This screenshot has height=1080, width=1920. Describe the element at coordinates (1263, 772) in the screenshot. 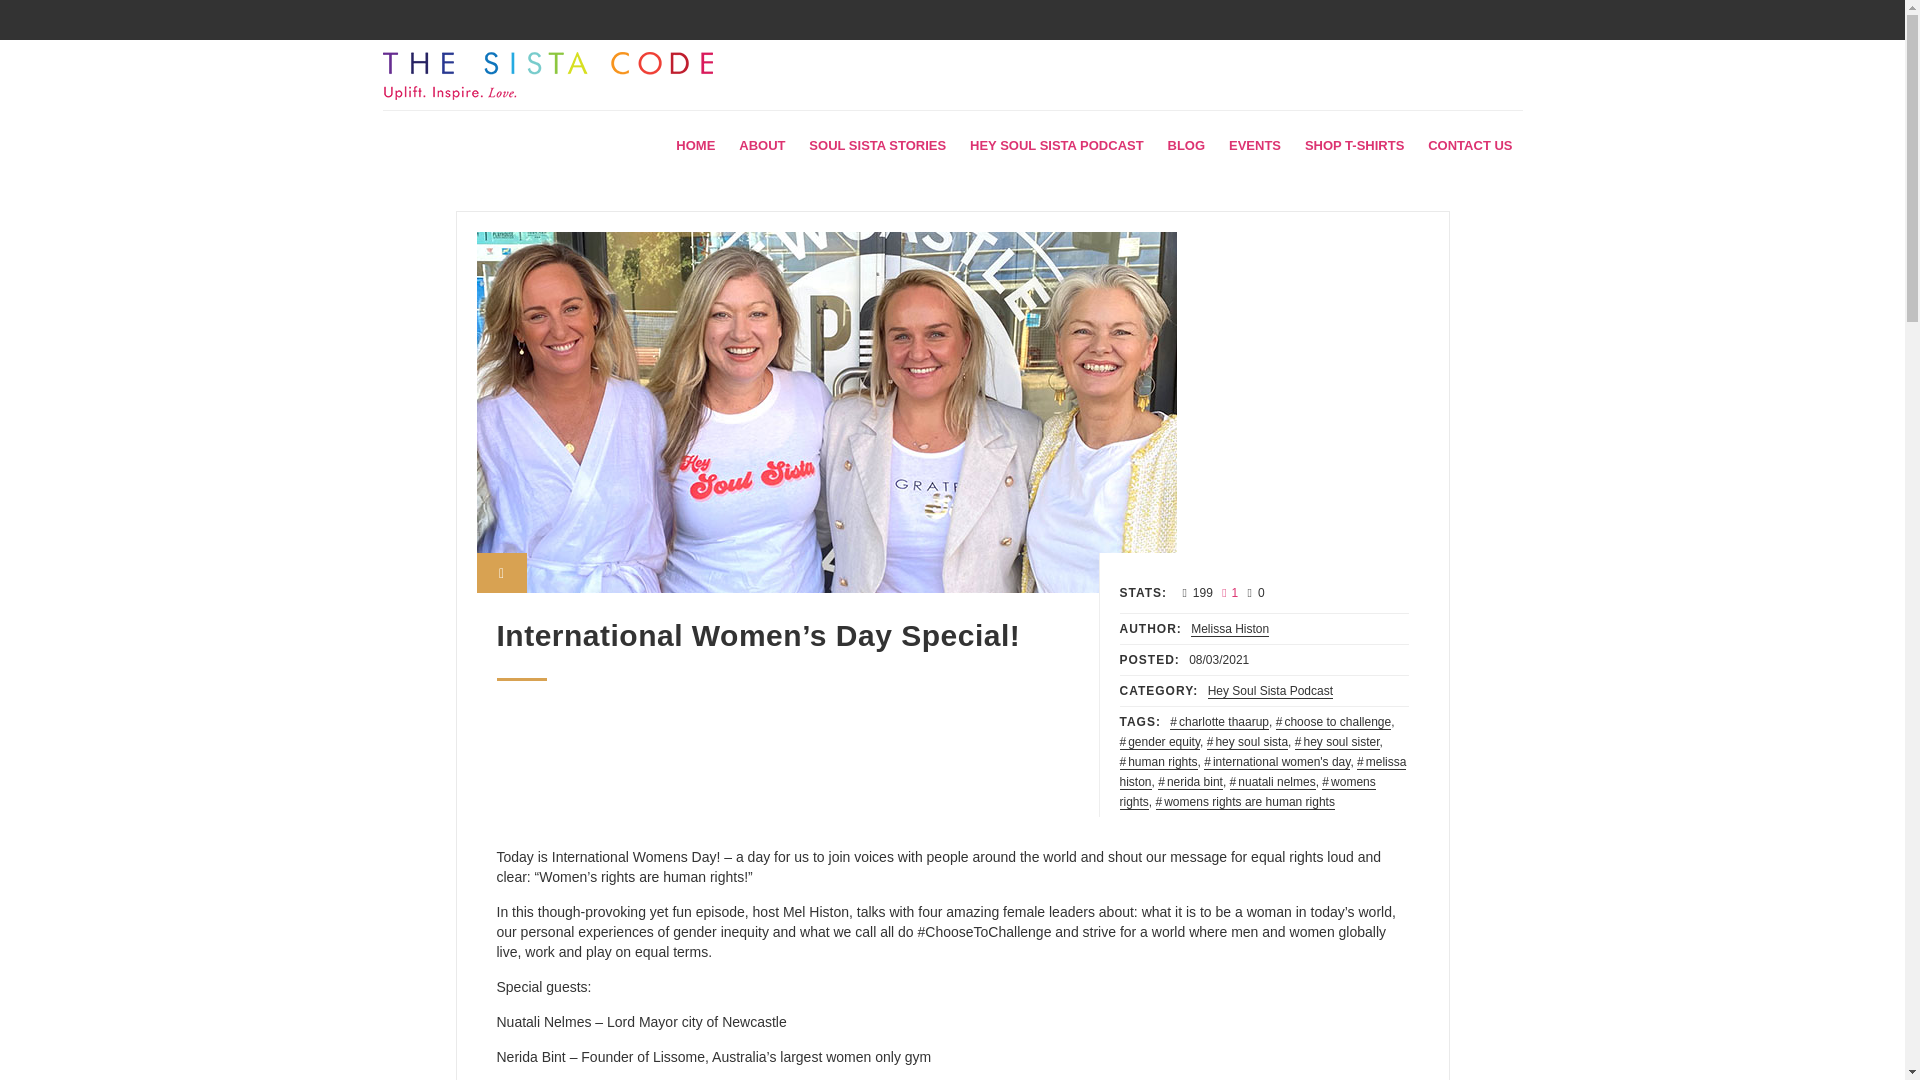

I see `melissa histon` at that location.